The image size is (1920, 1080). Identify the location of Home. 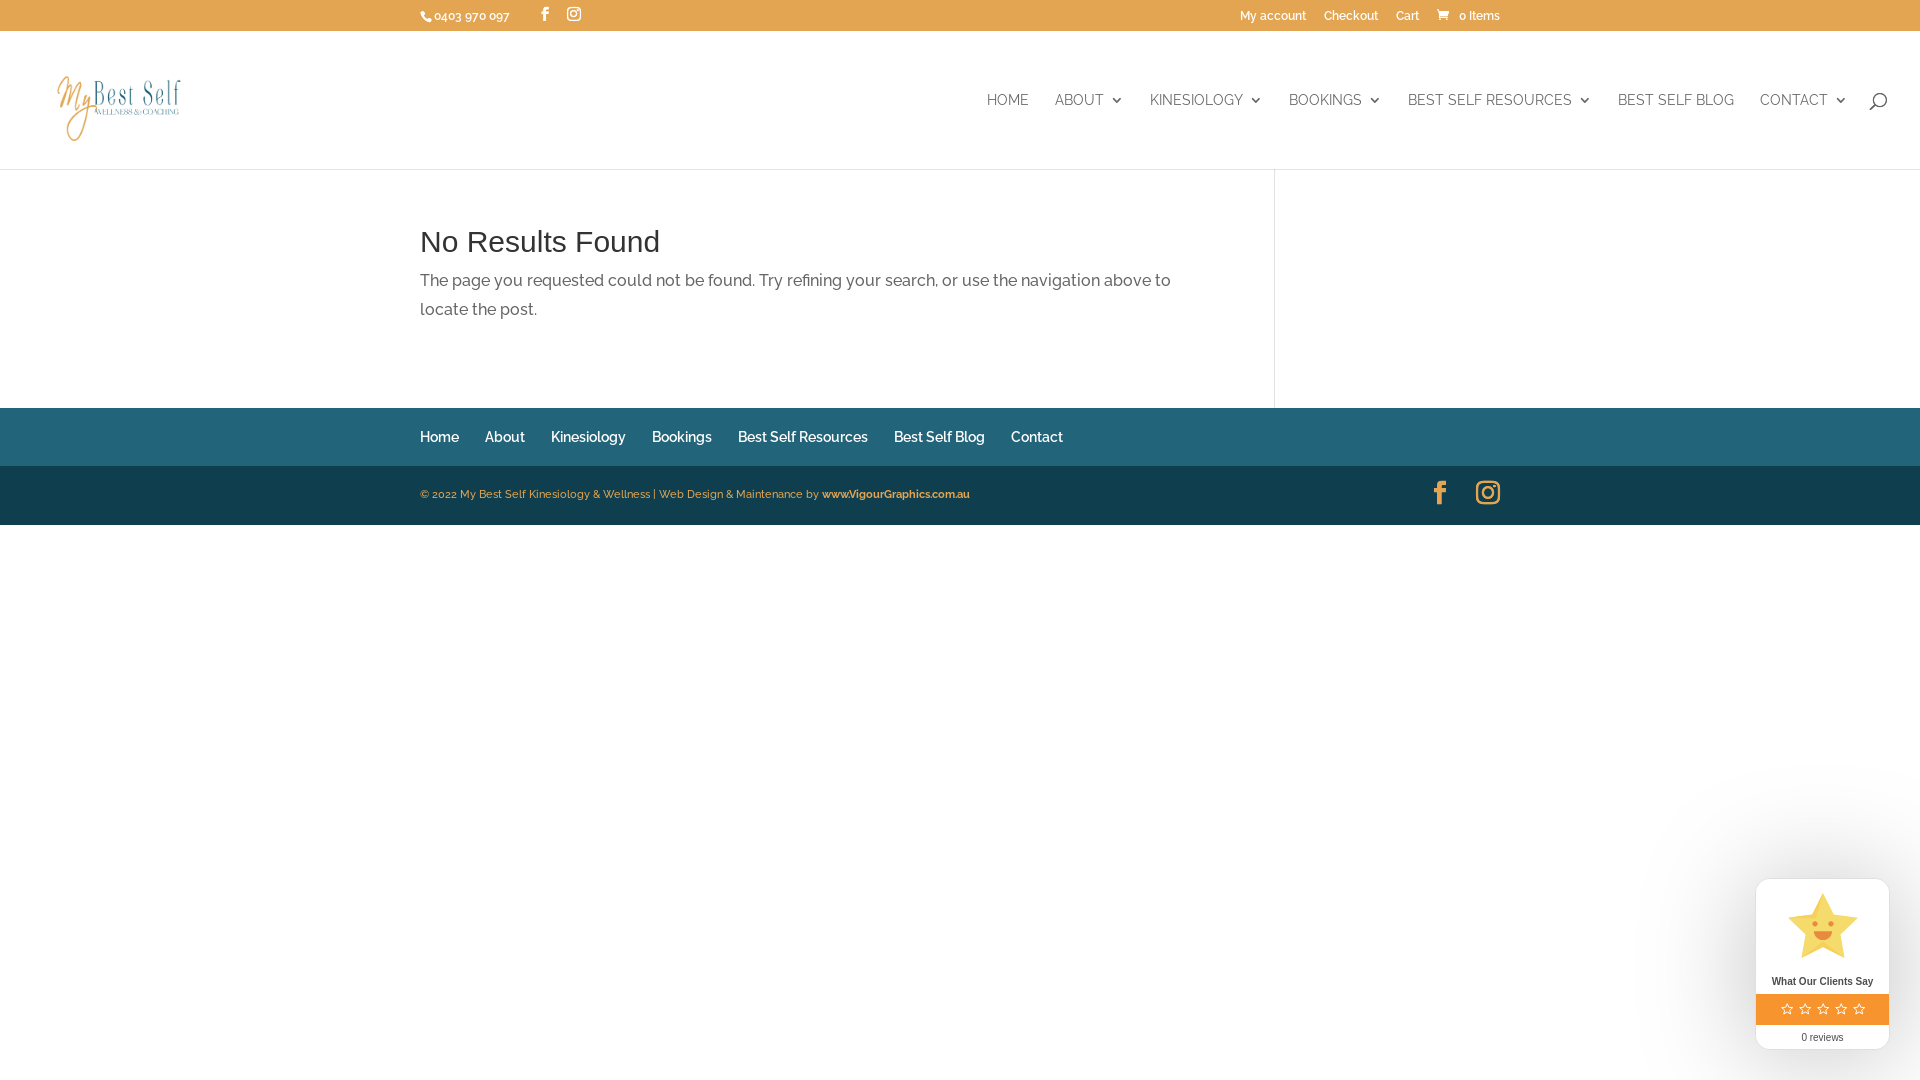
(440, 437).